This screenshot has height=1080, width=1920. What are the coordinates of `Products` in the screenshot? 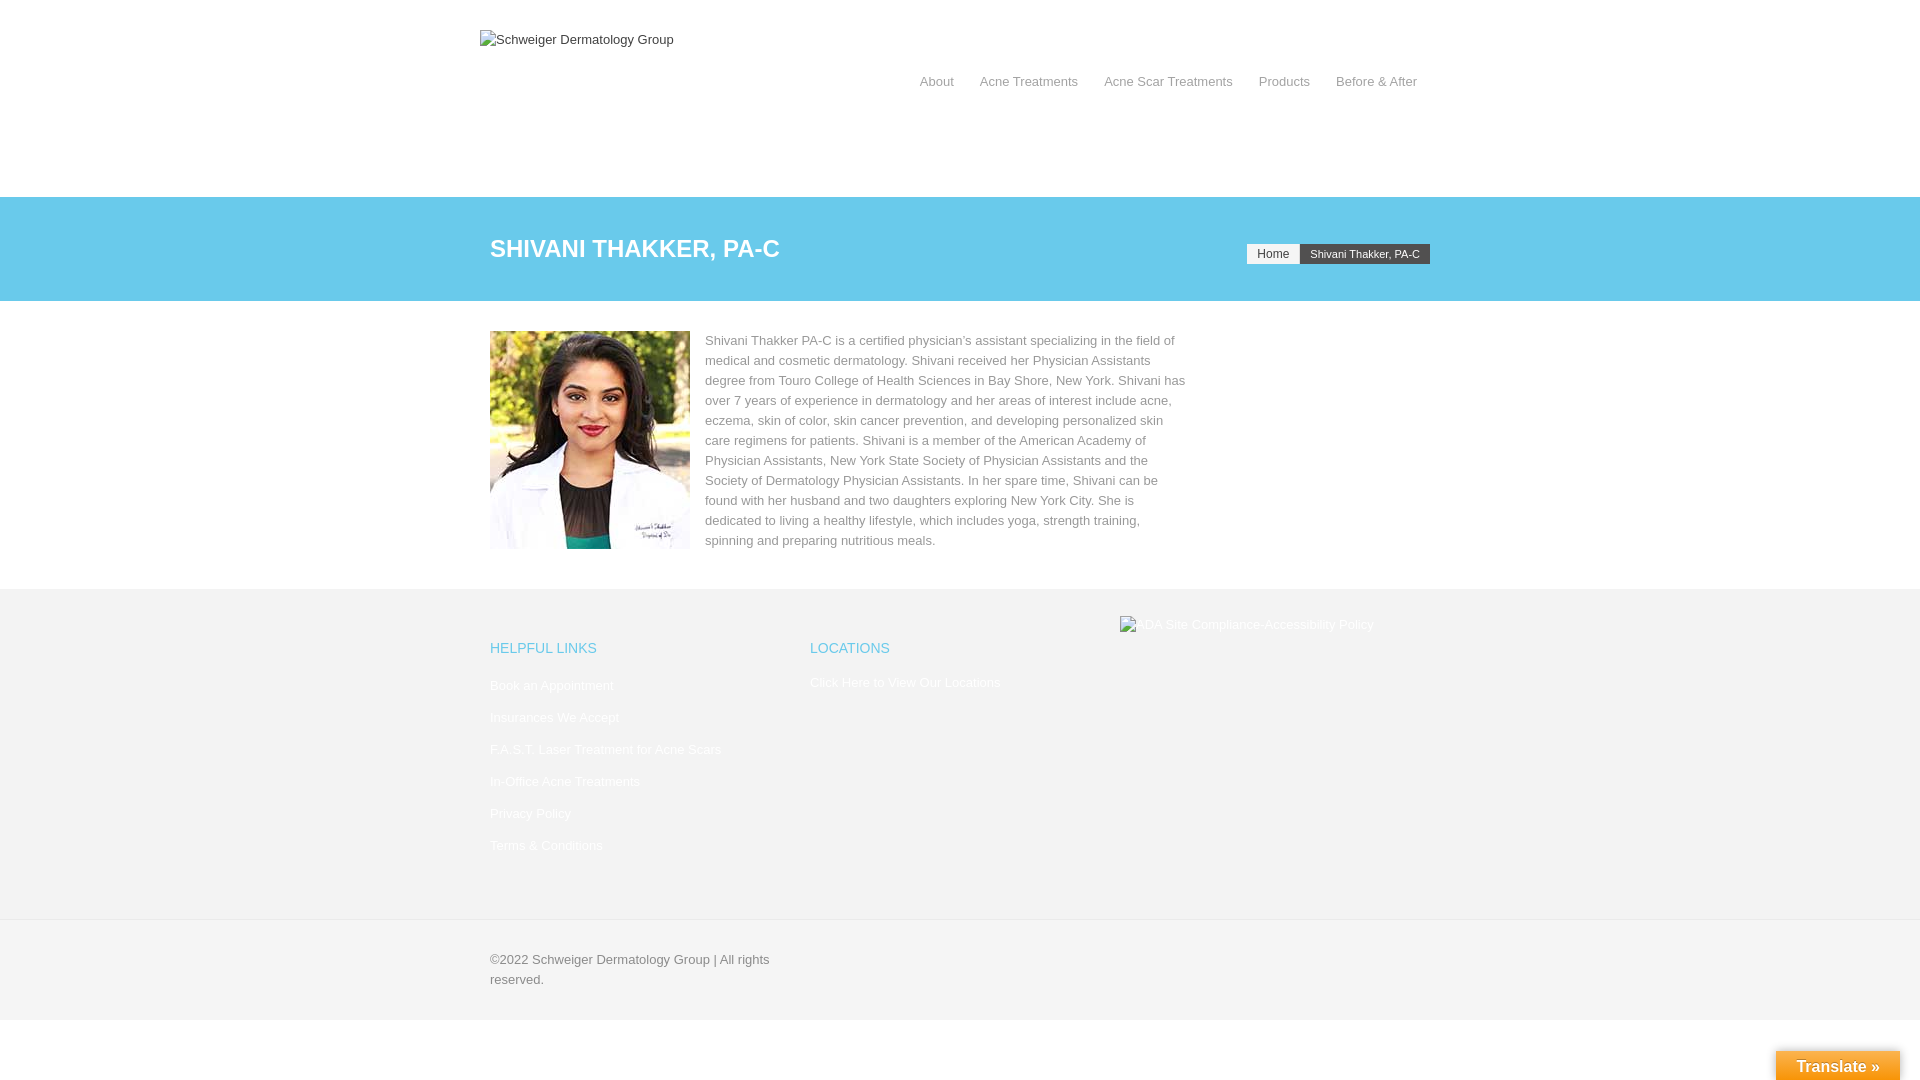 It's located at (1284, 82).